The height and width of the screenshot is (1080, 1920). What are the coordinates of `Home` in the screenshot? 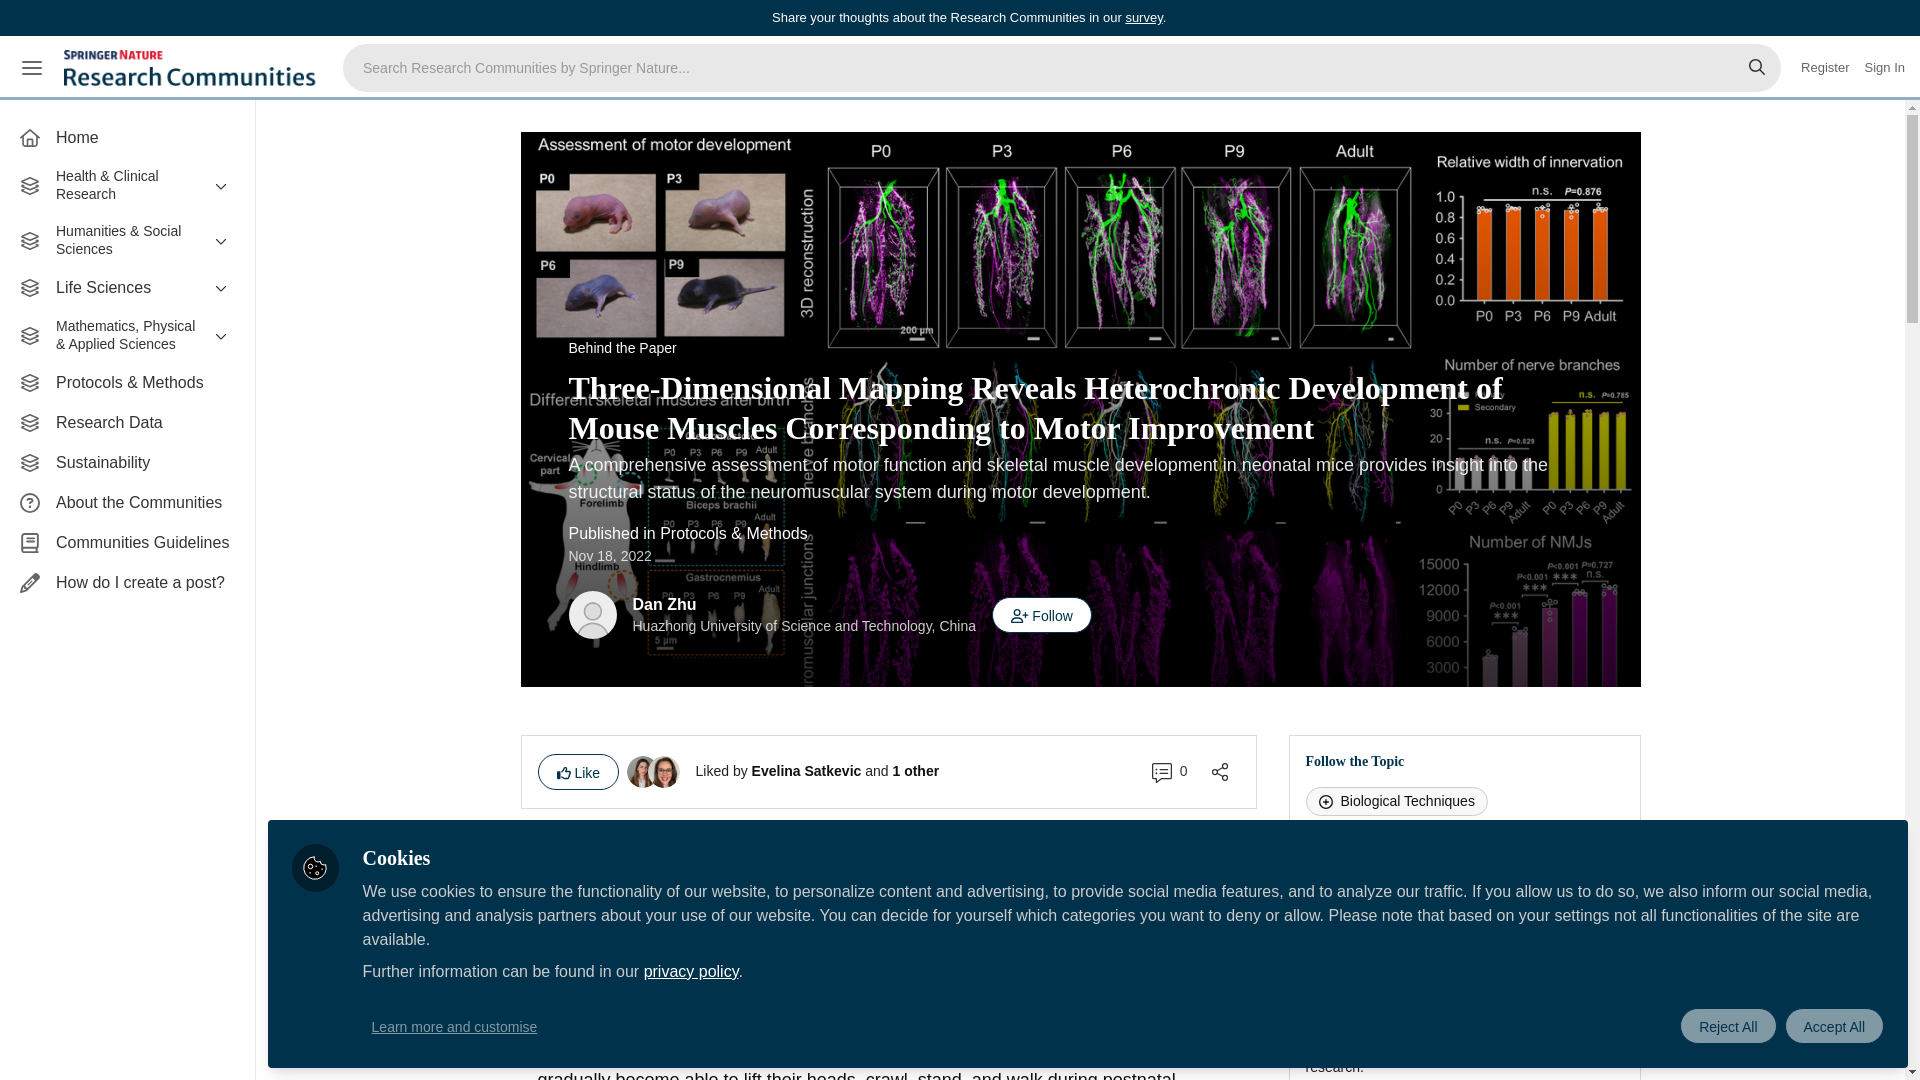 It's located at (127, 137).